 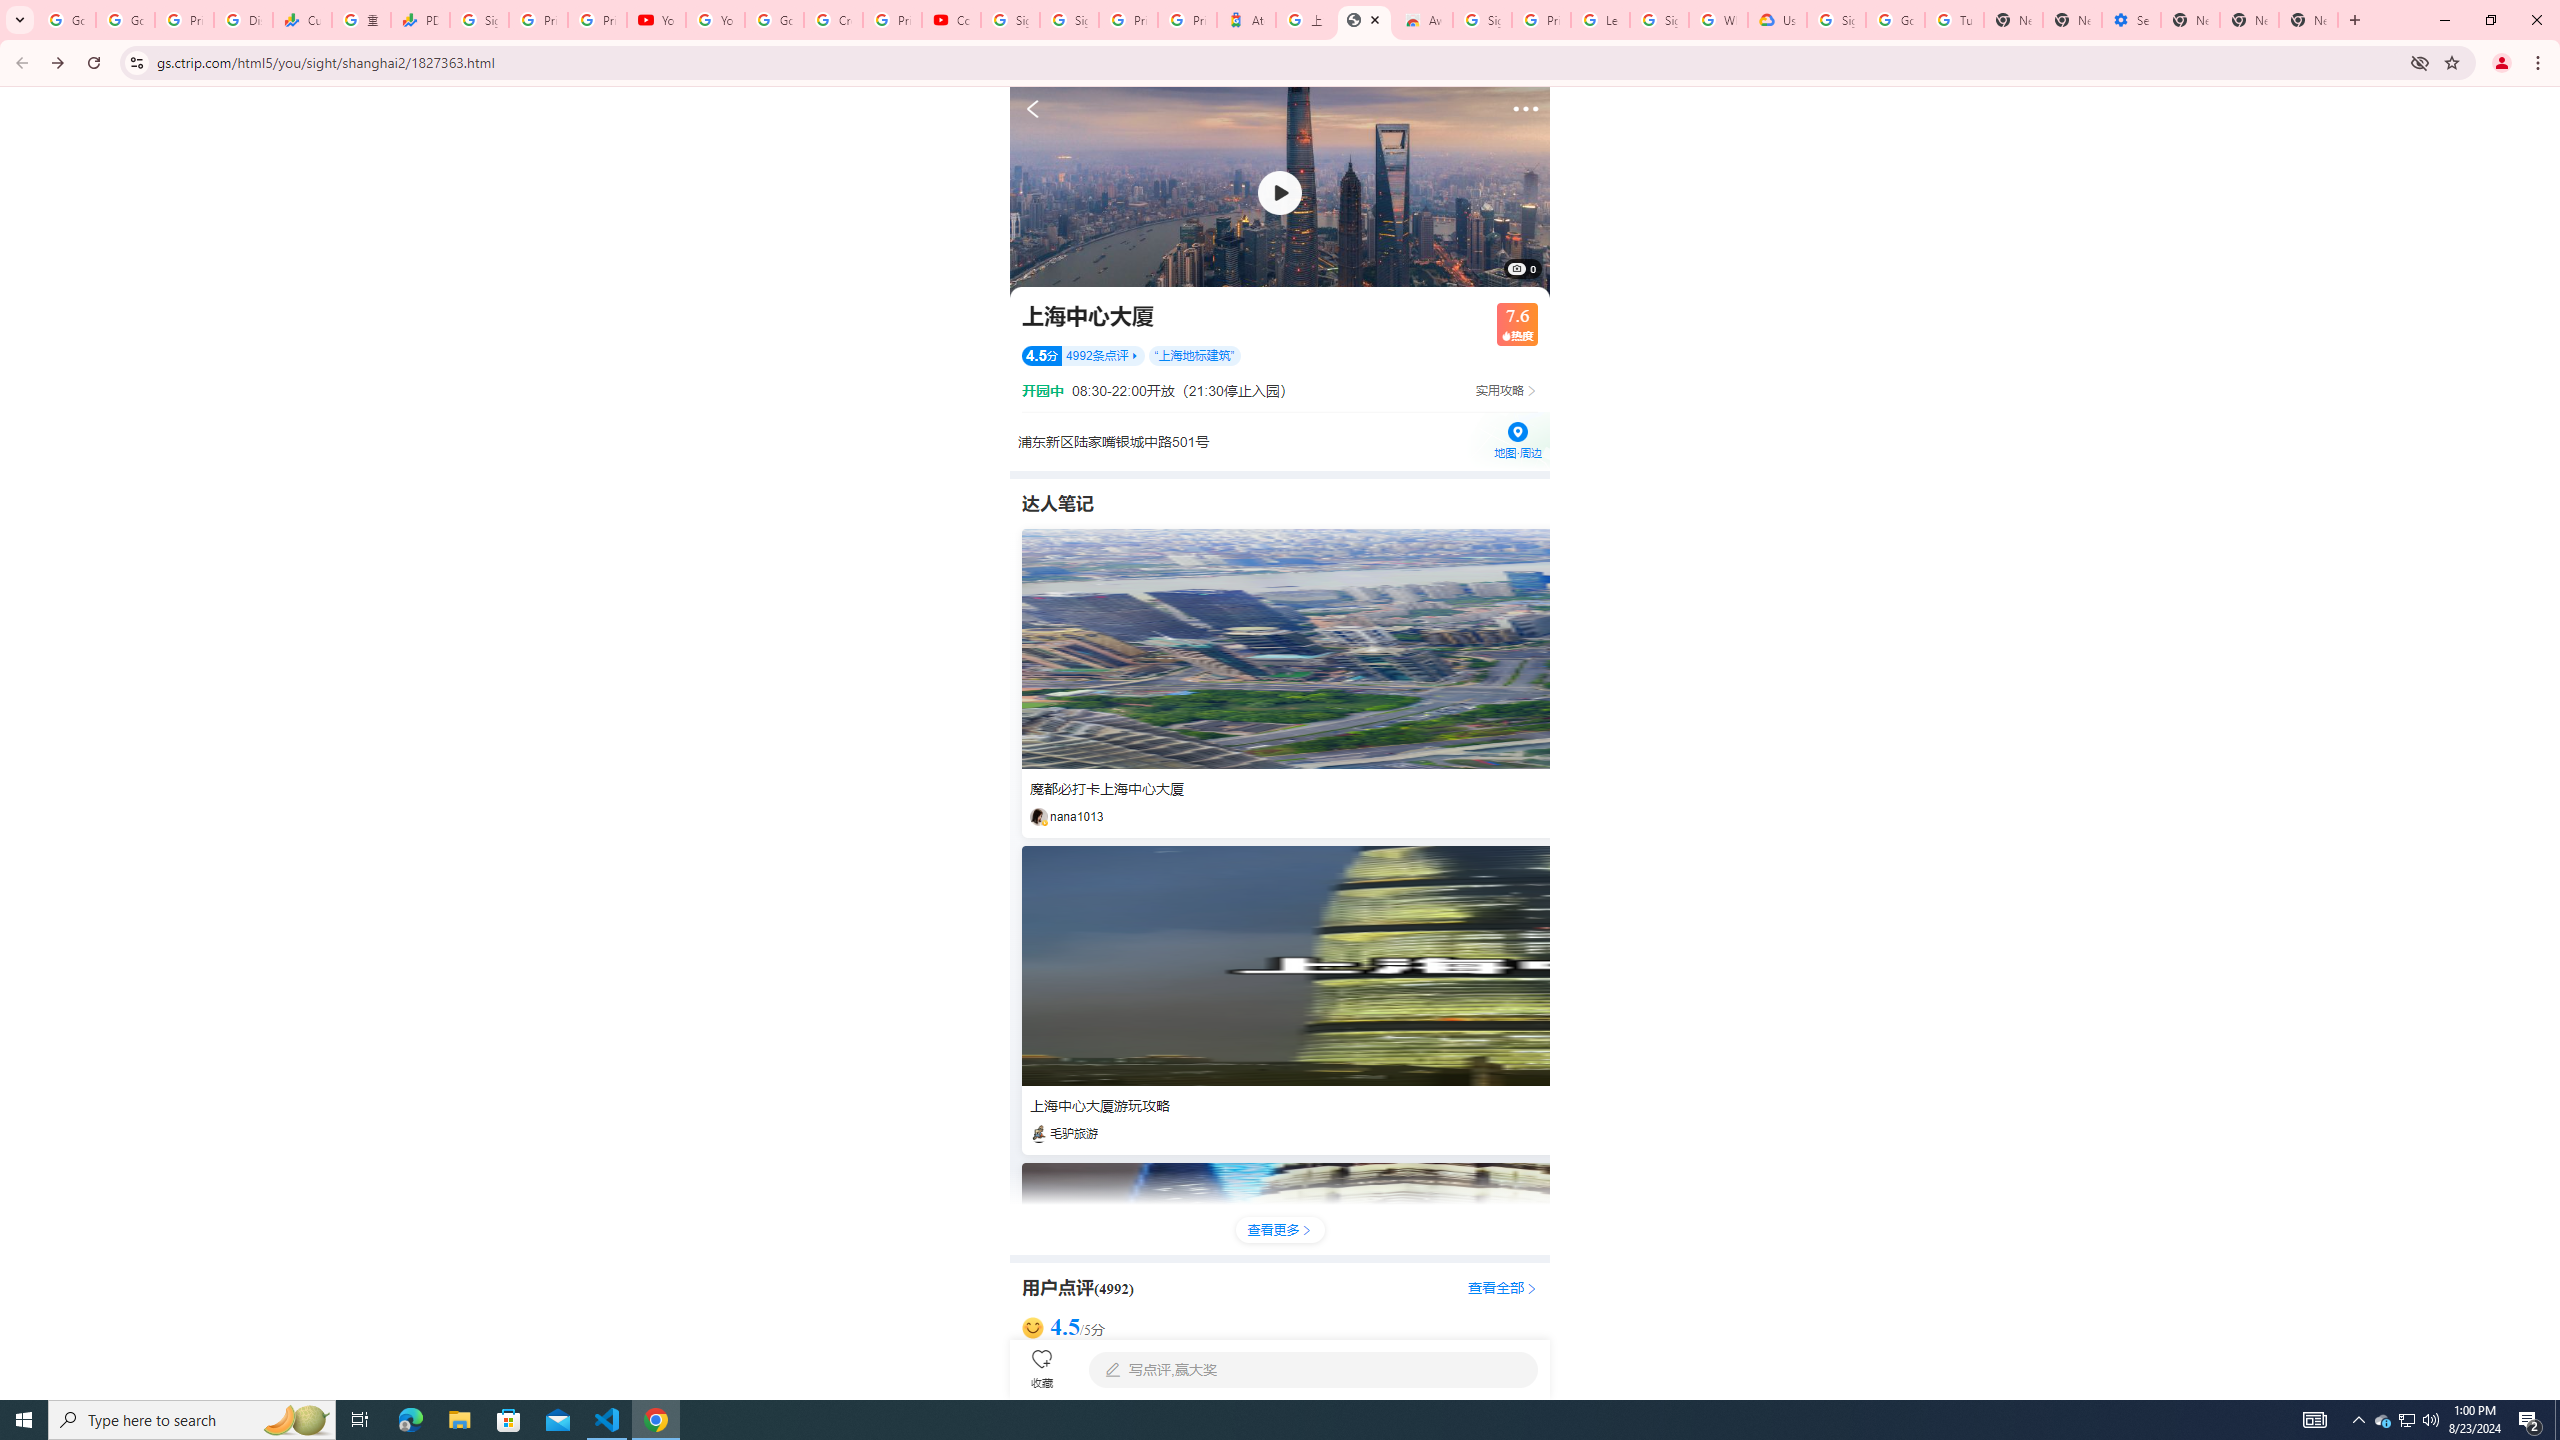 I want to click on New Tab, so click(x=2308, y=20).